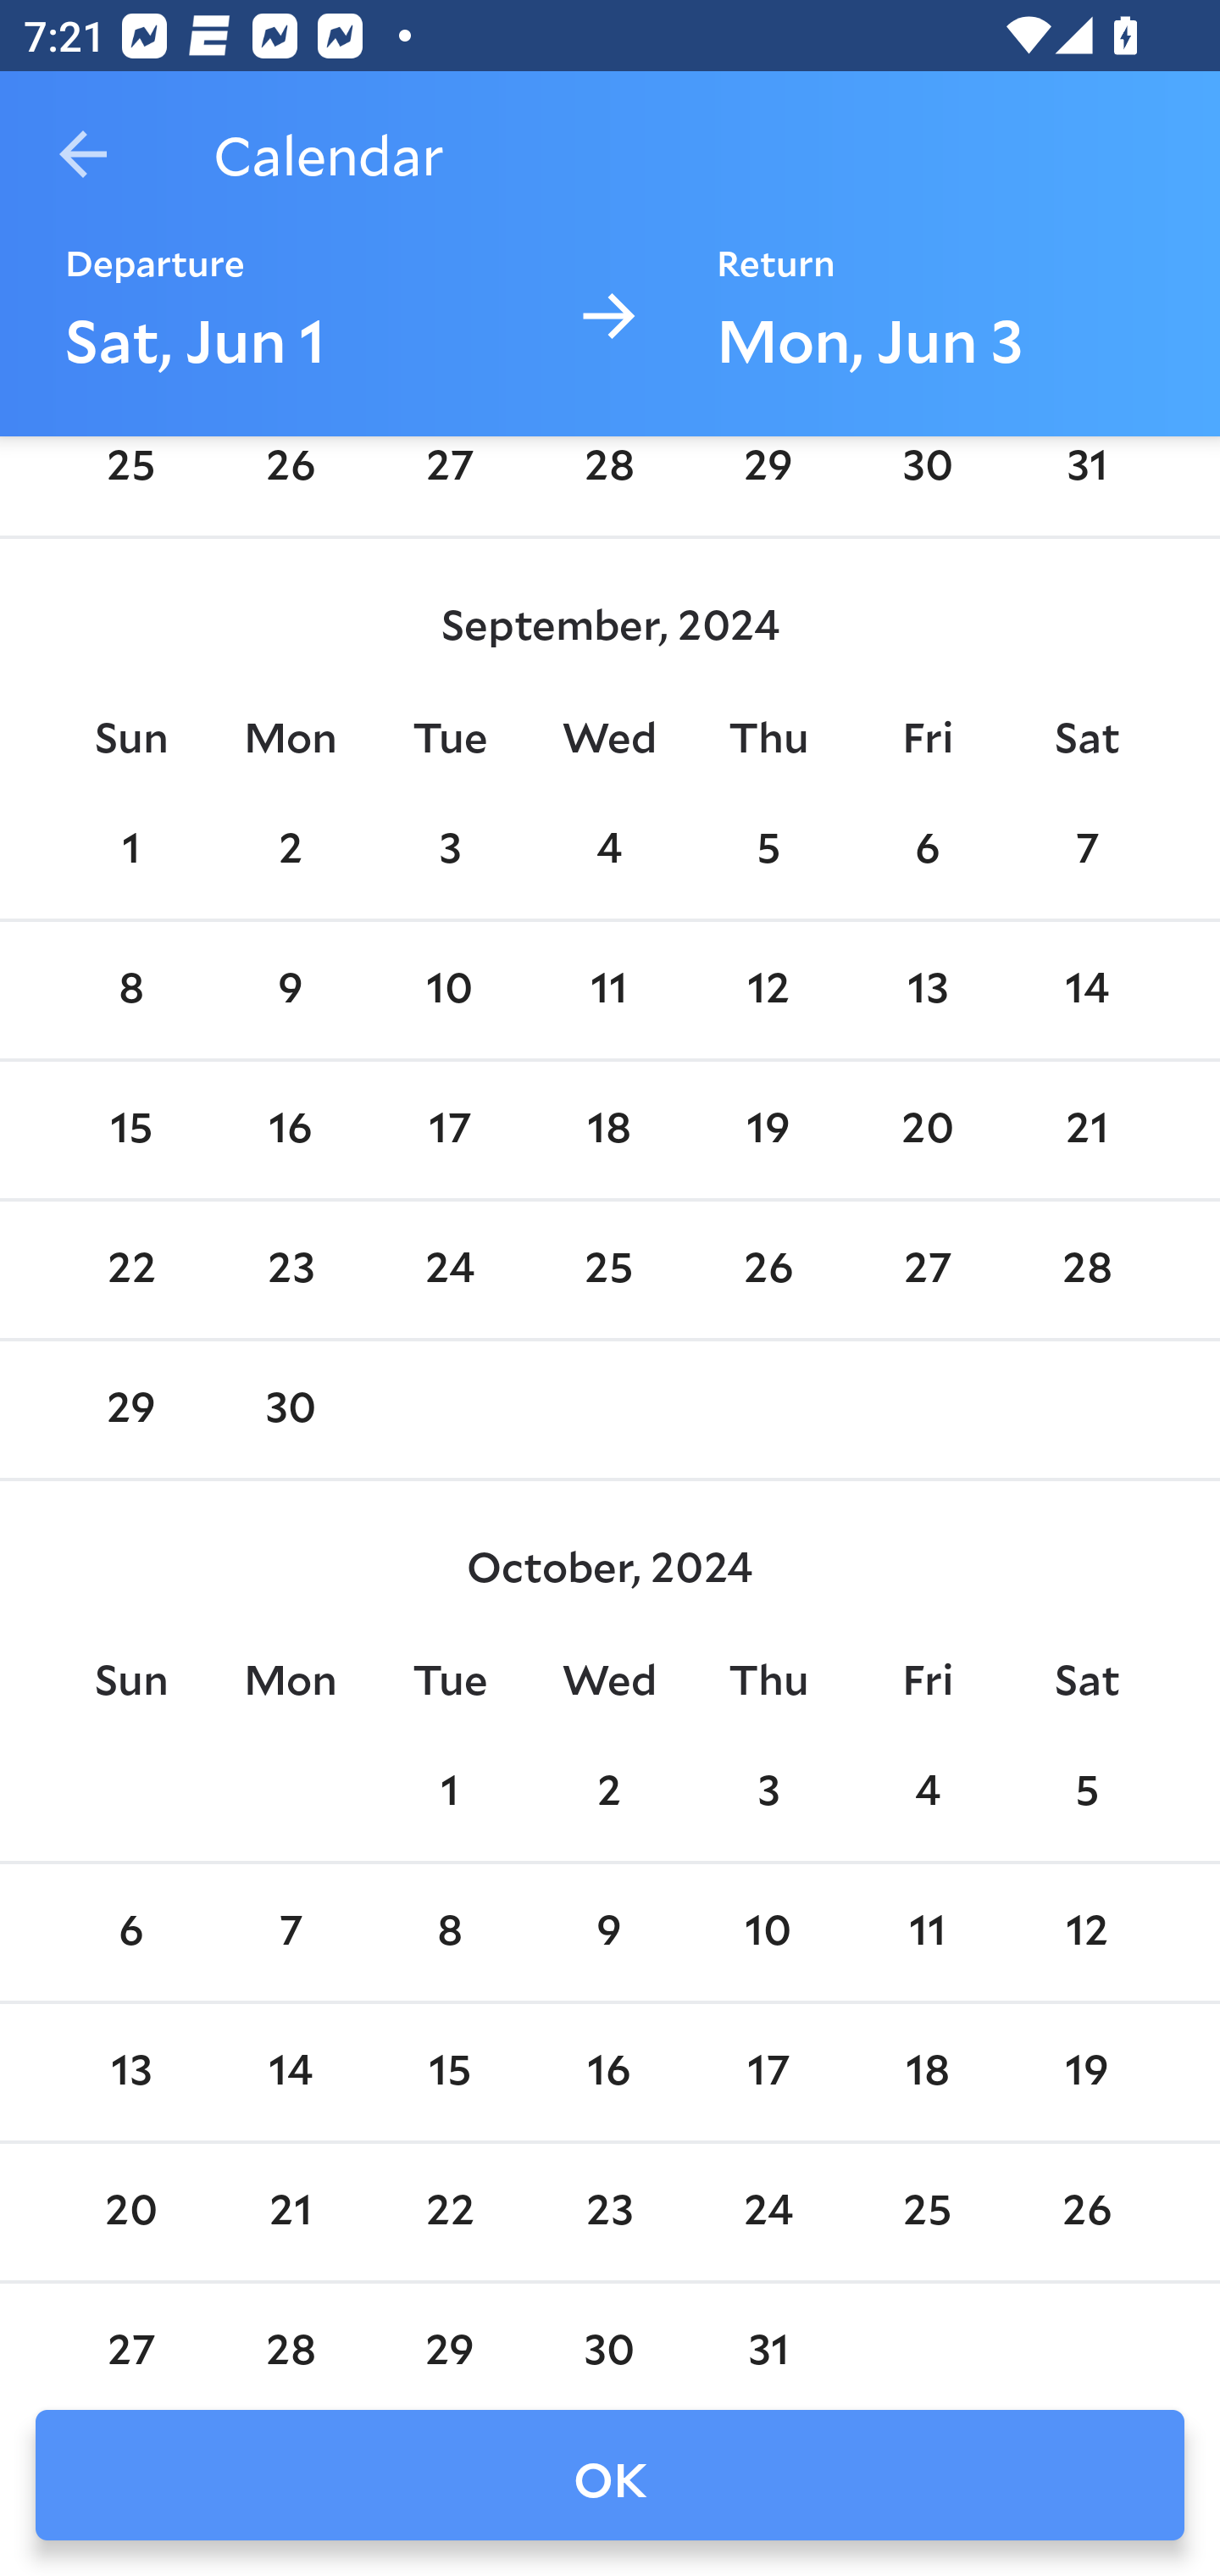 This screenshot has width=1220, height=2576. What do you see at coordinates (449, 1130) in the screenshot?
I see `17` at bounding box center [449, 1130].